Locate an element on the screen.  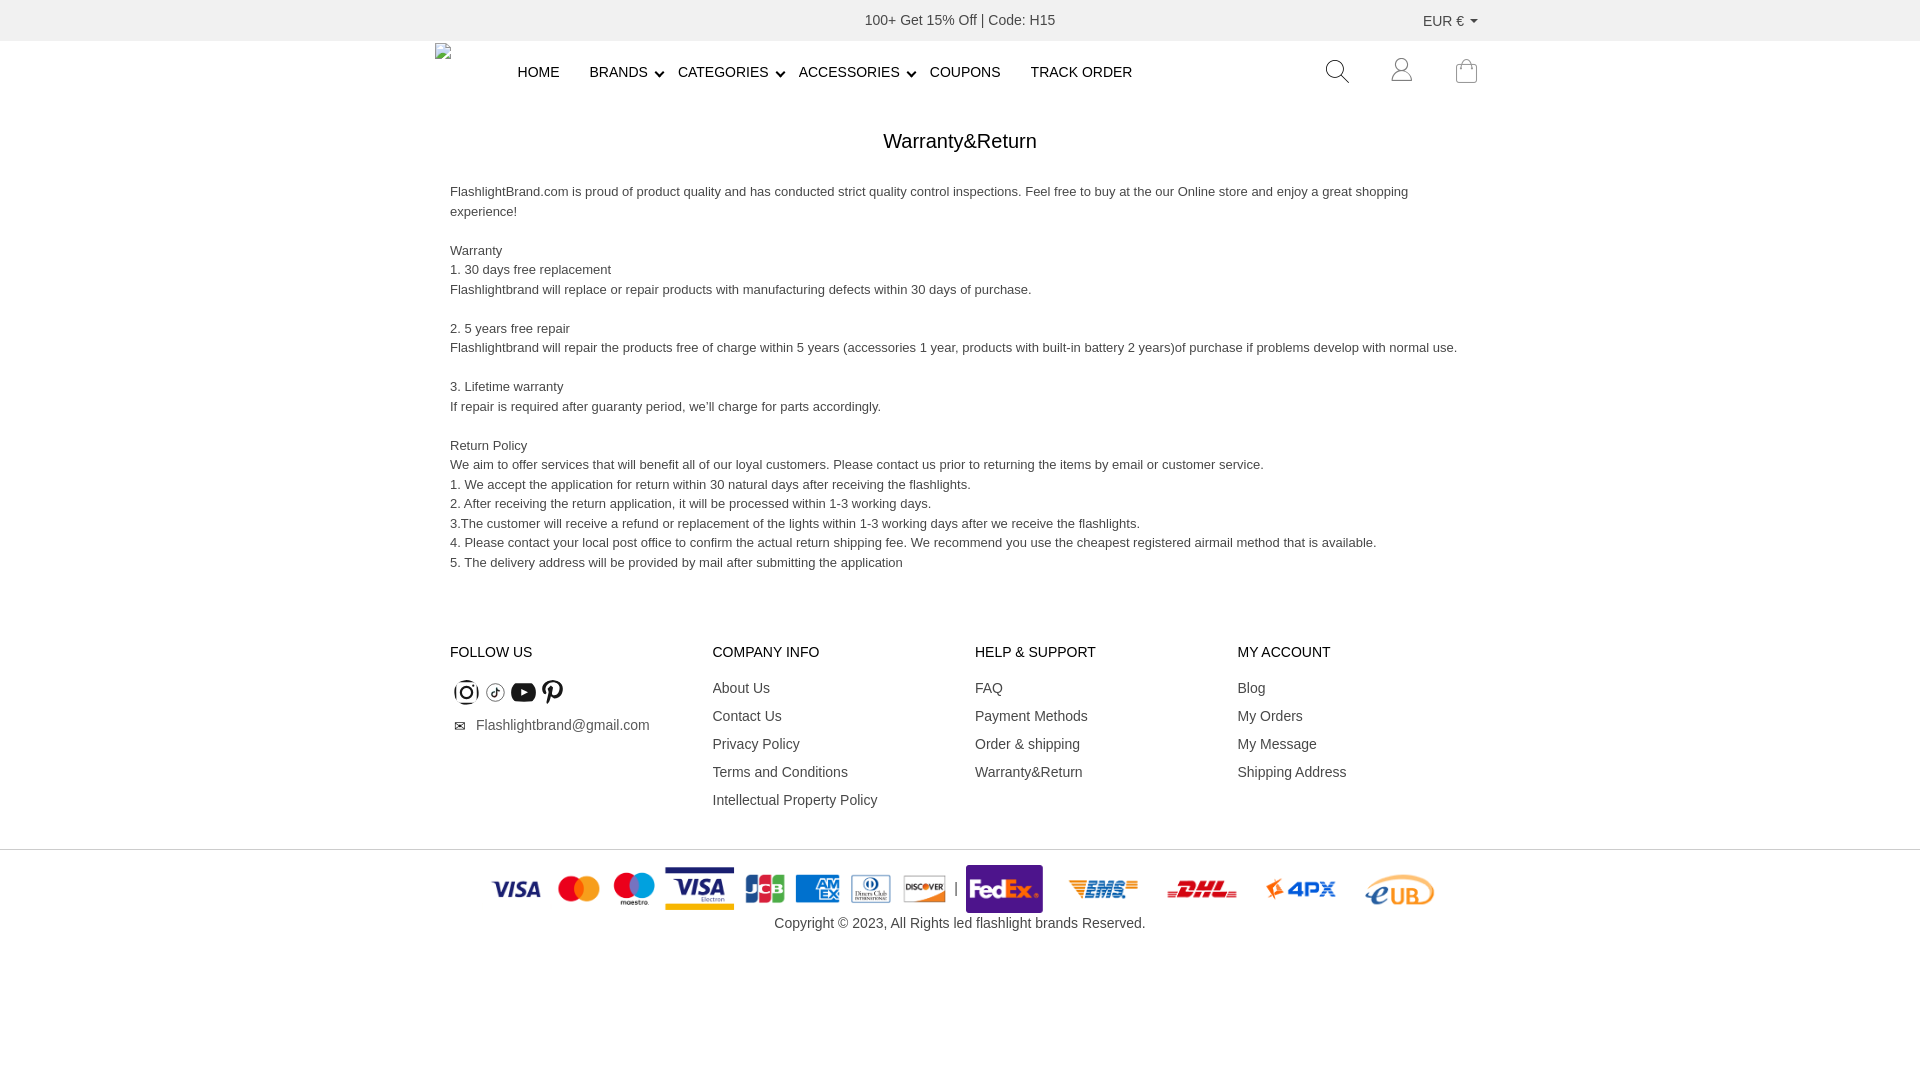
Brands is located at coordinates (834, 72).